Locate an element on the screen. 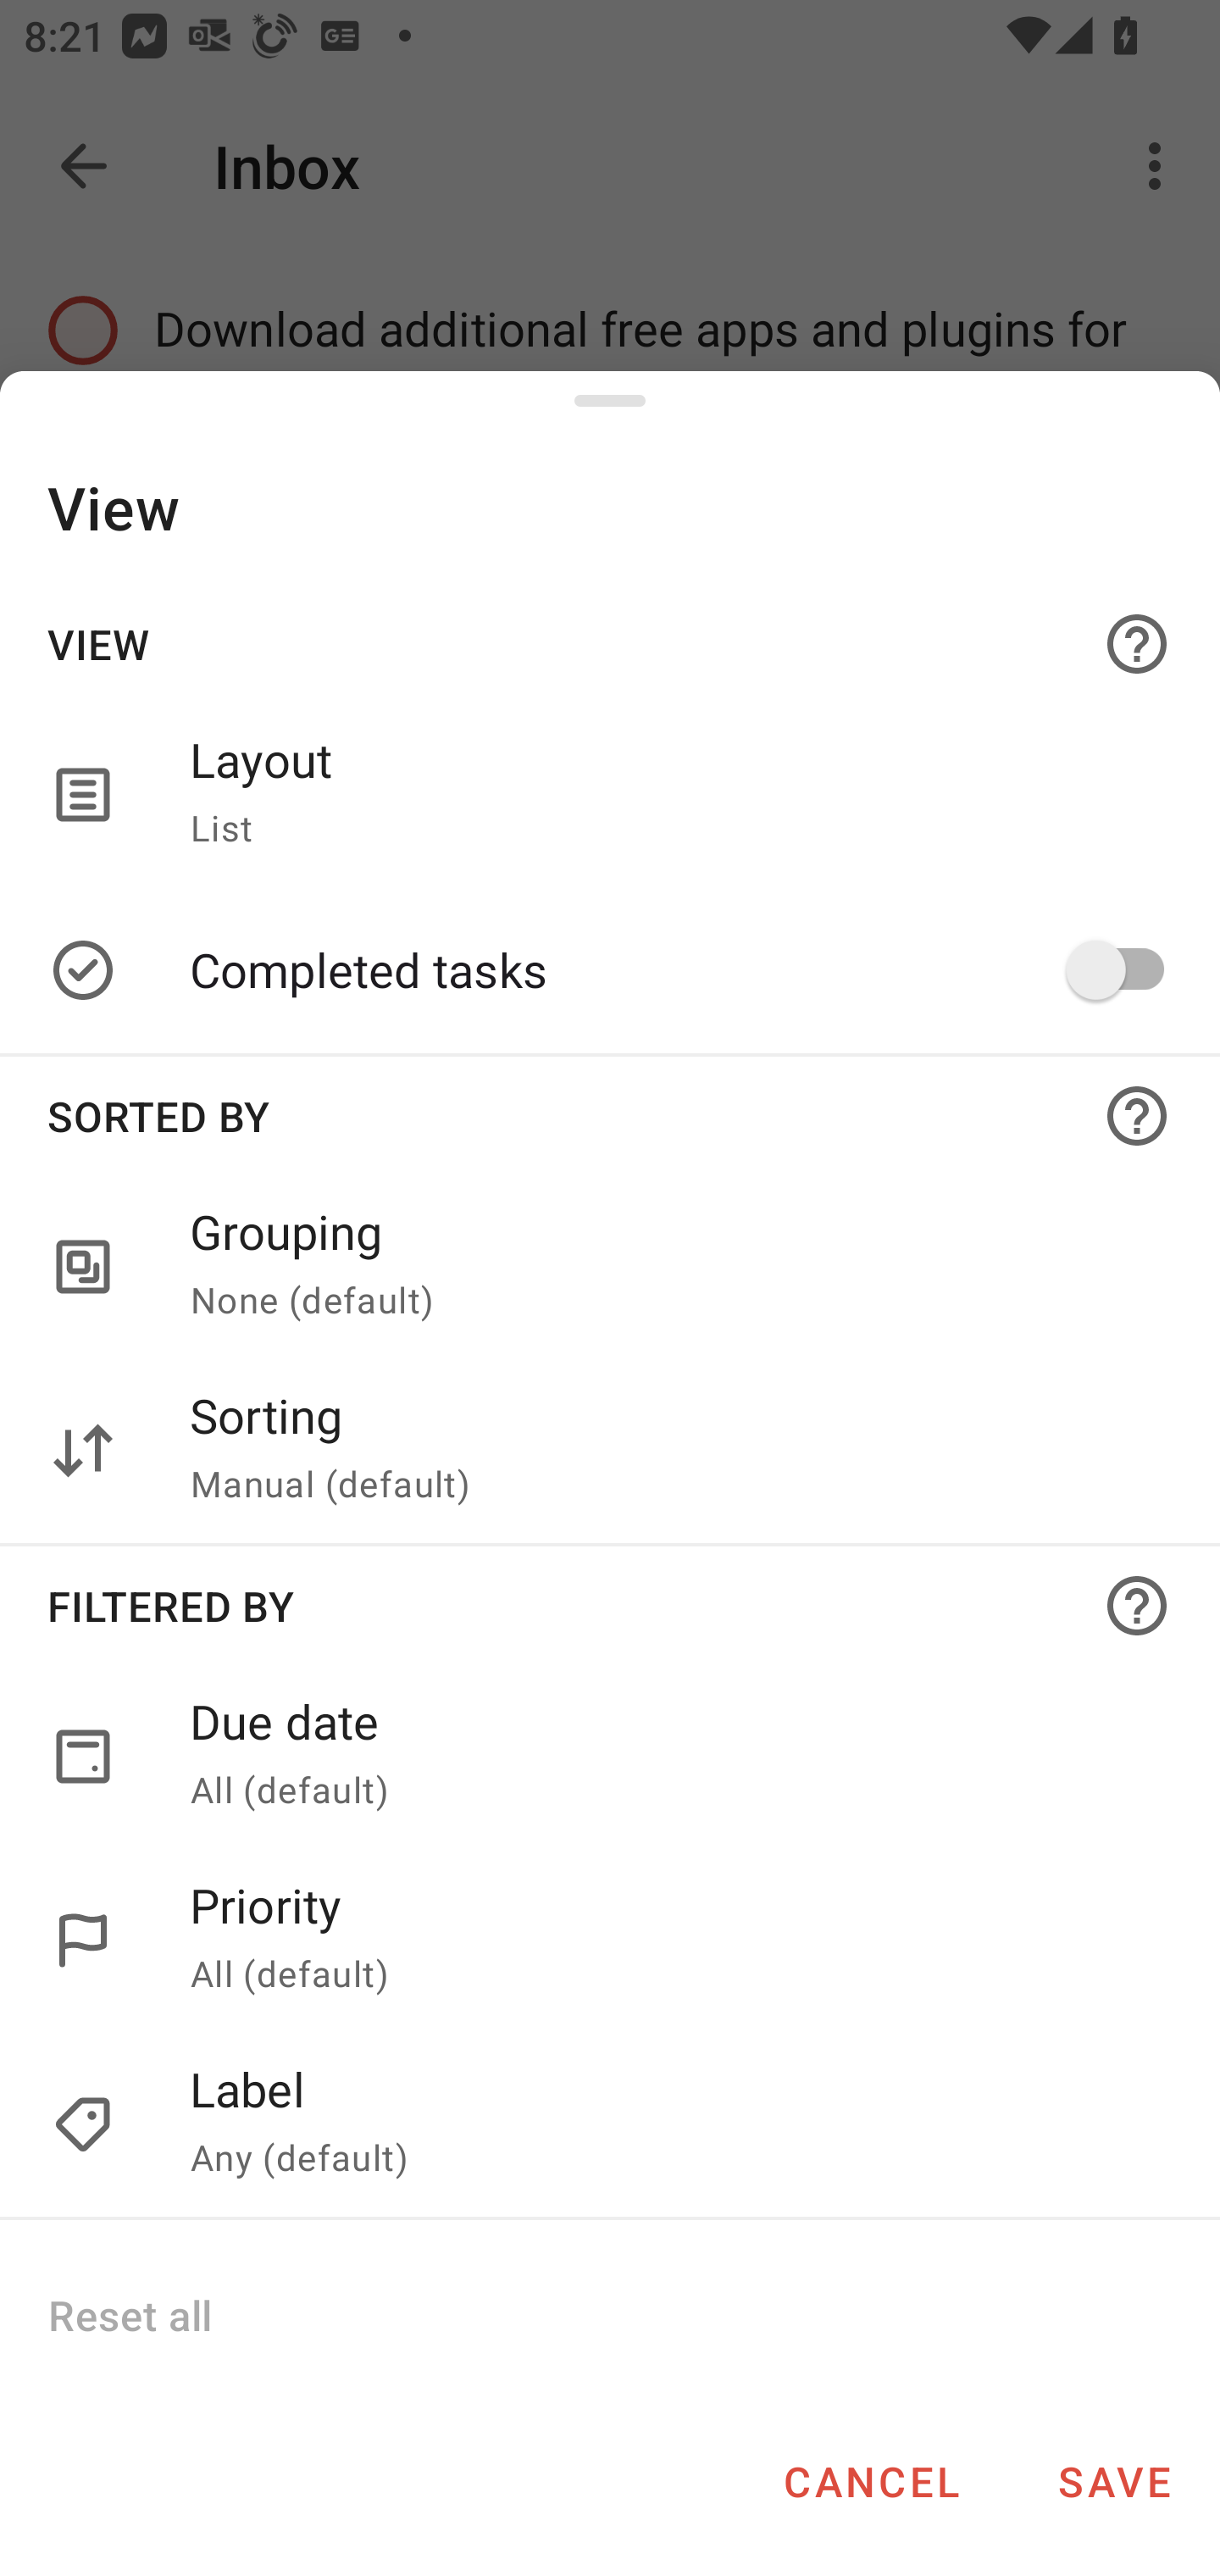 Image resolution: width=1220 pixels, height=2576 pixels. Grouping None (default) is located at coordinates (669, 1268).